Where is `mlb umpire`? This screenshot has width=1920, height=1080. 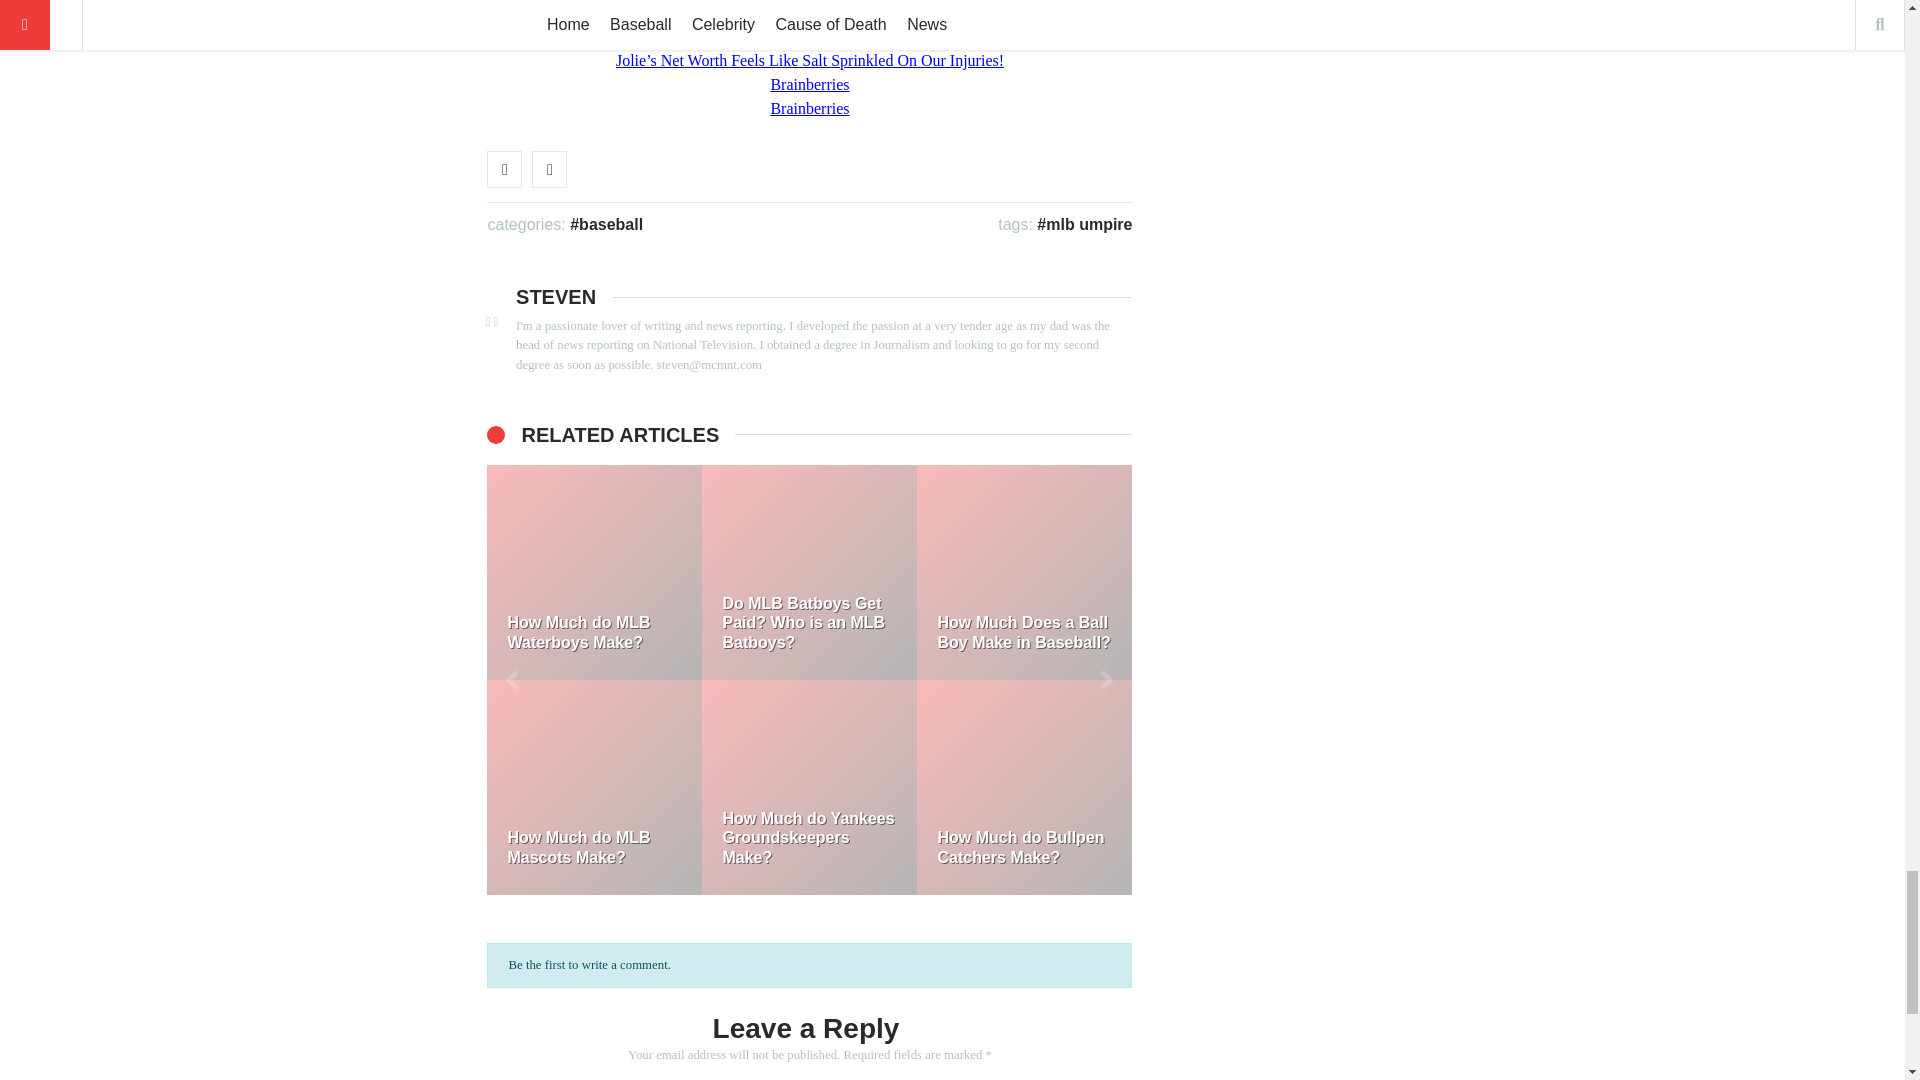
mlb umpire is located at coordinates (1084, 224).